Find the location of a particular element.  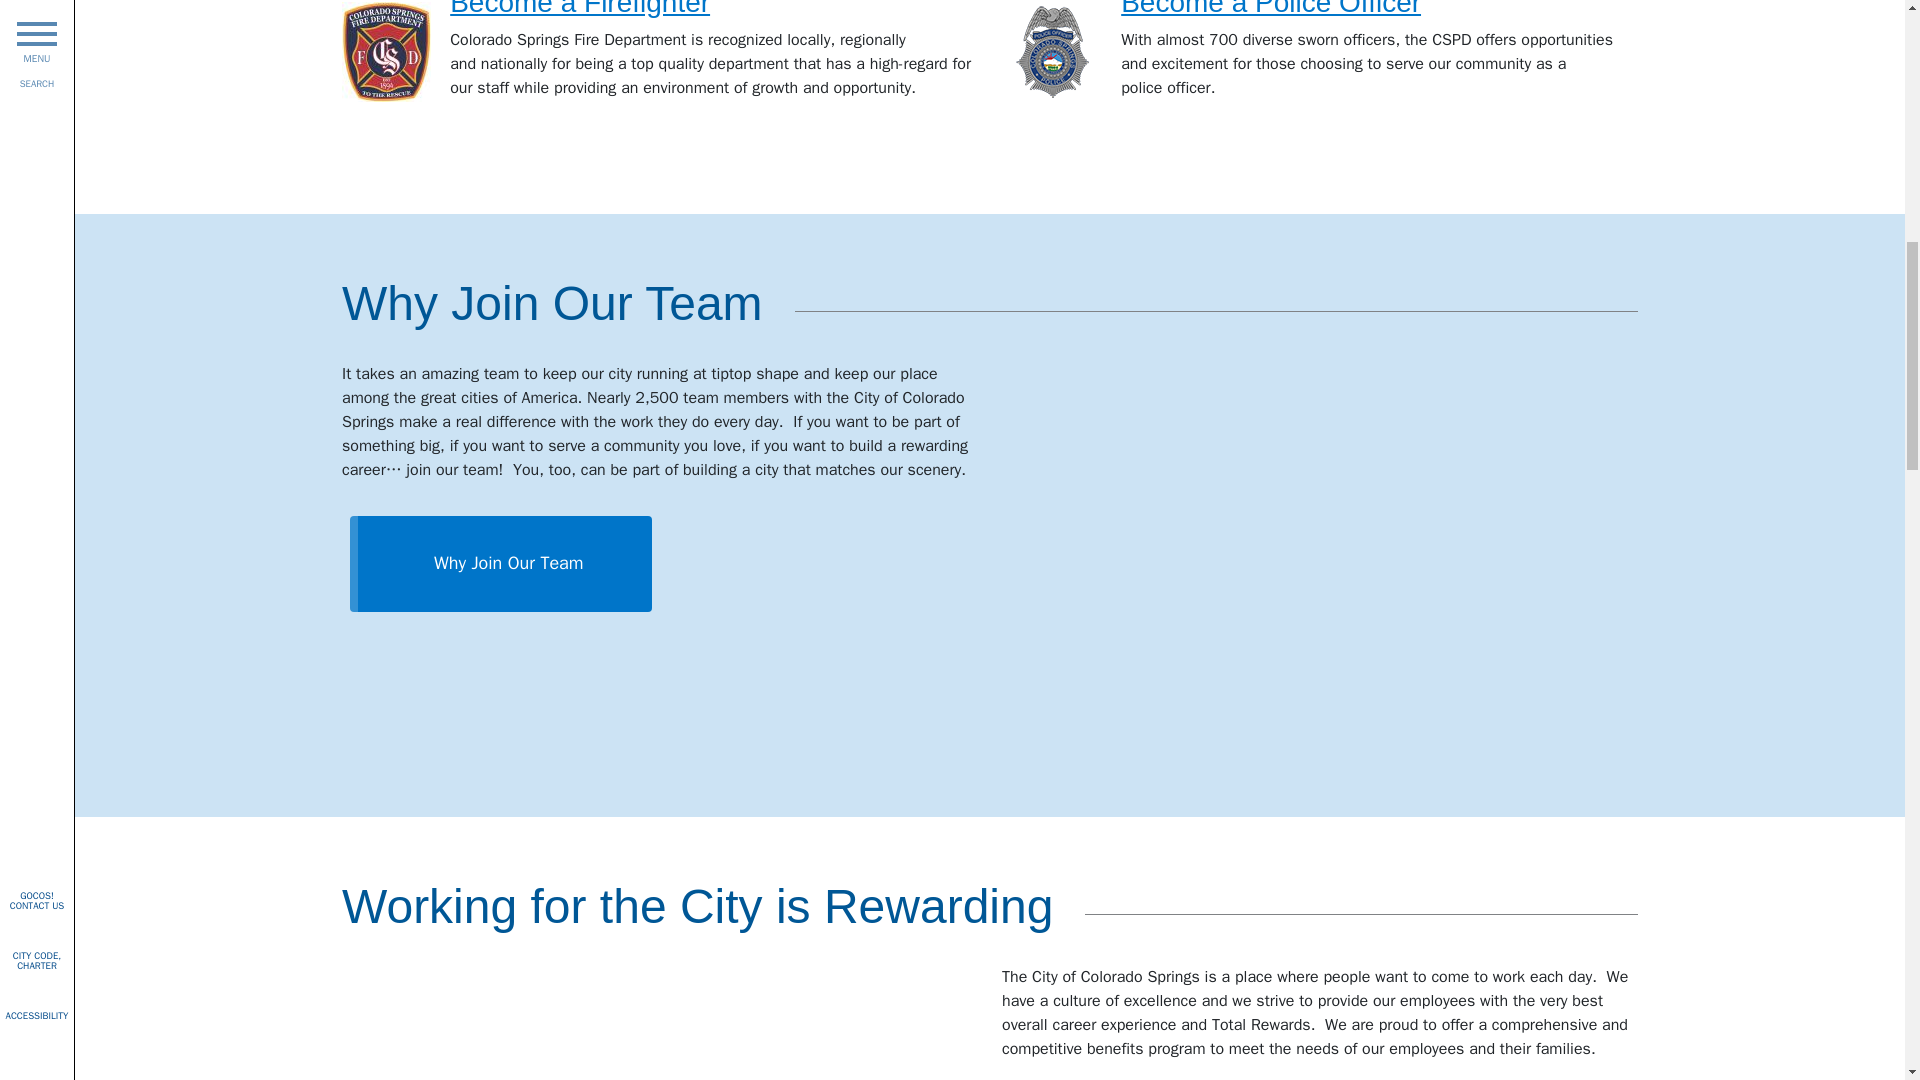

Become a Firefighter is located at coordinates (580, 9).